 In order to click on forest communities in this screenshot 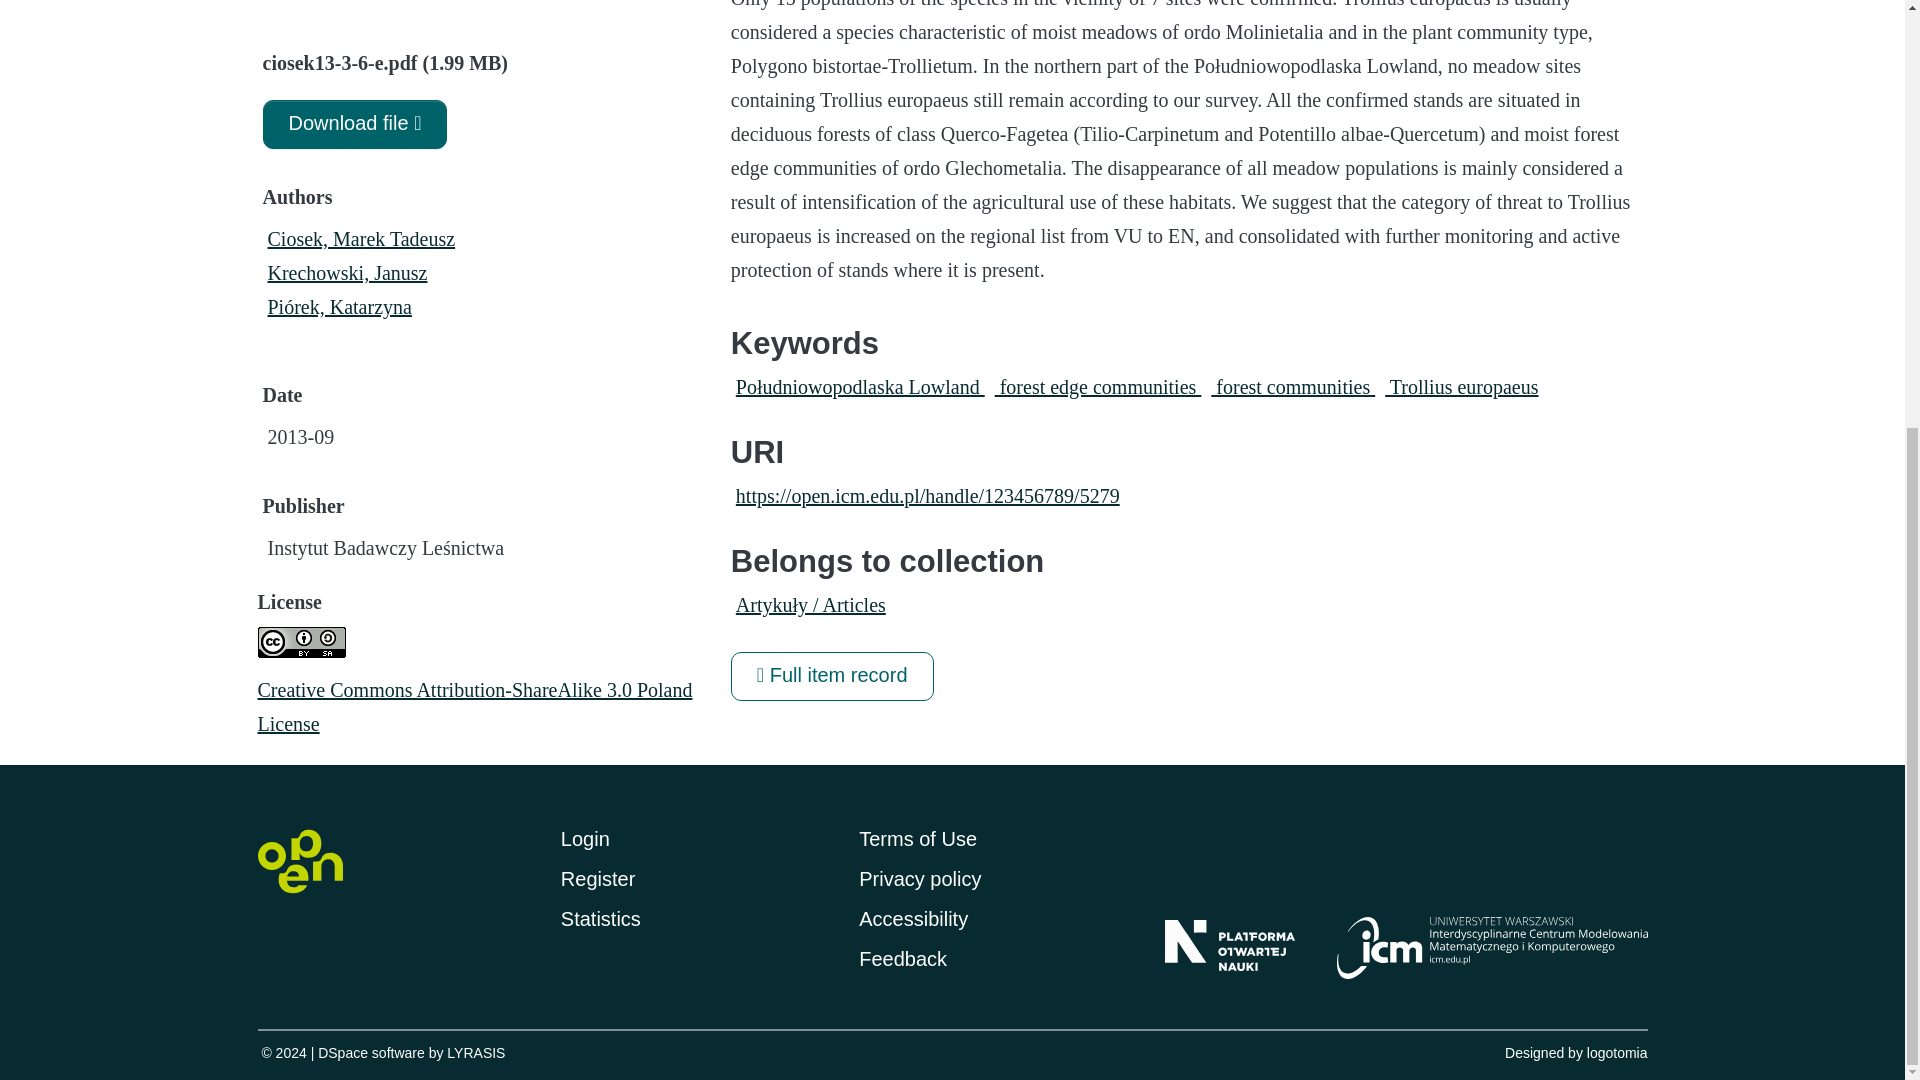, I will do `click(1292, 386)`.